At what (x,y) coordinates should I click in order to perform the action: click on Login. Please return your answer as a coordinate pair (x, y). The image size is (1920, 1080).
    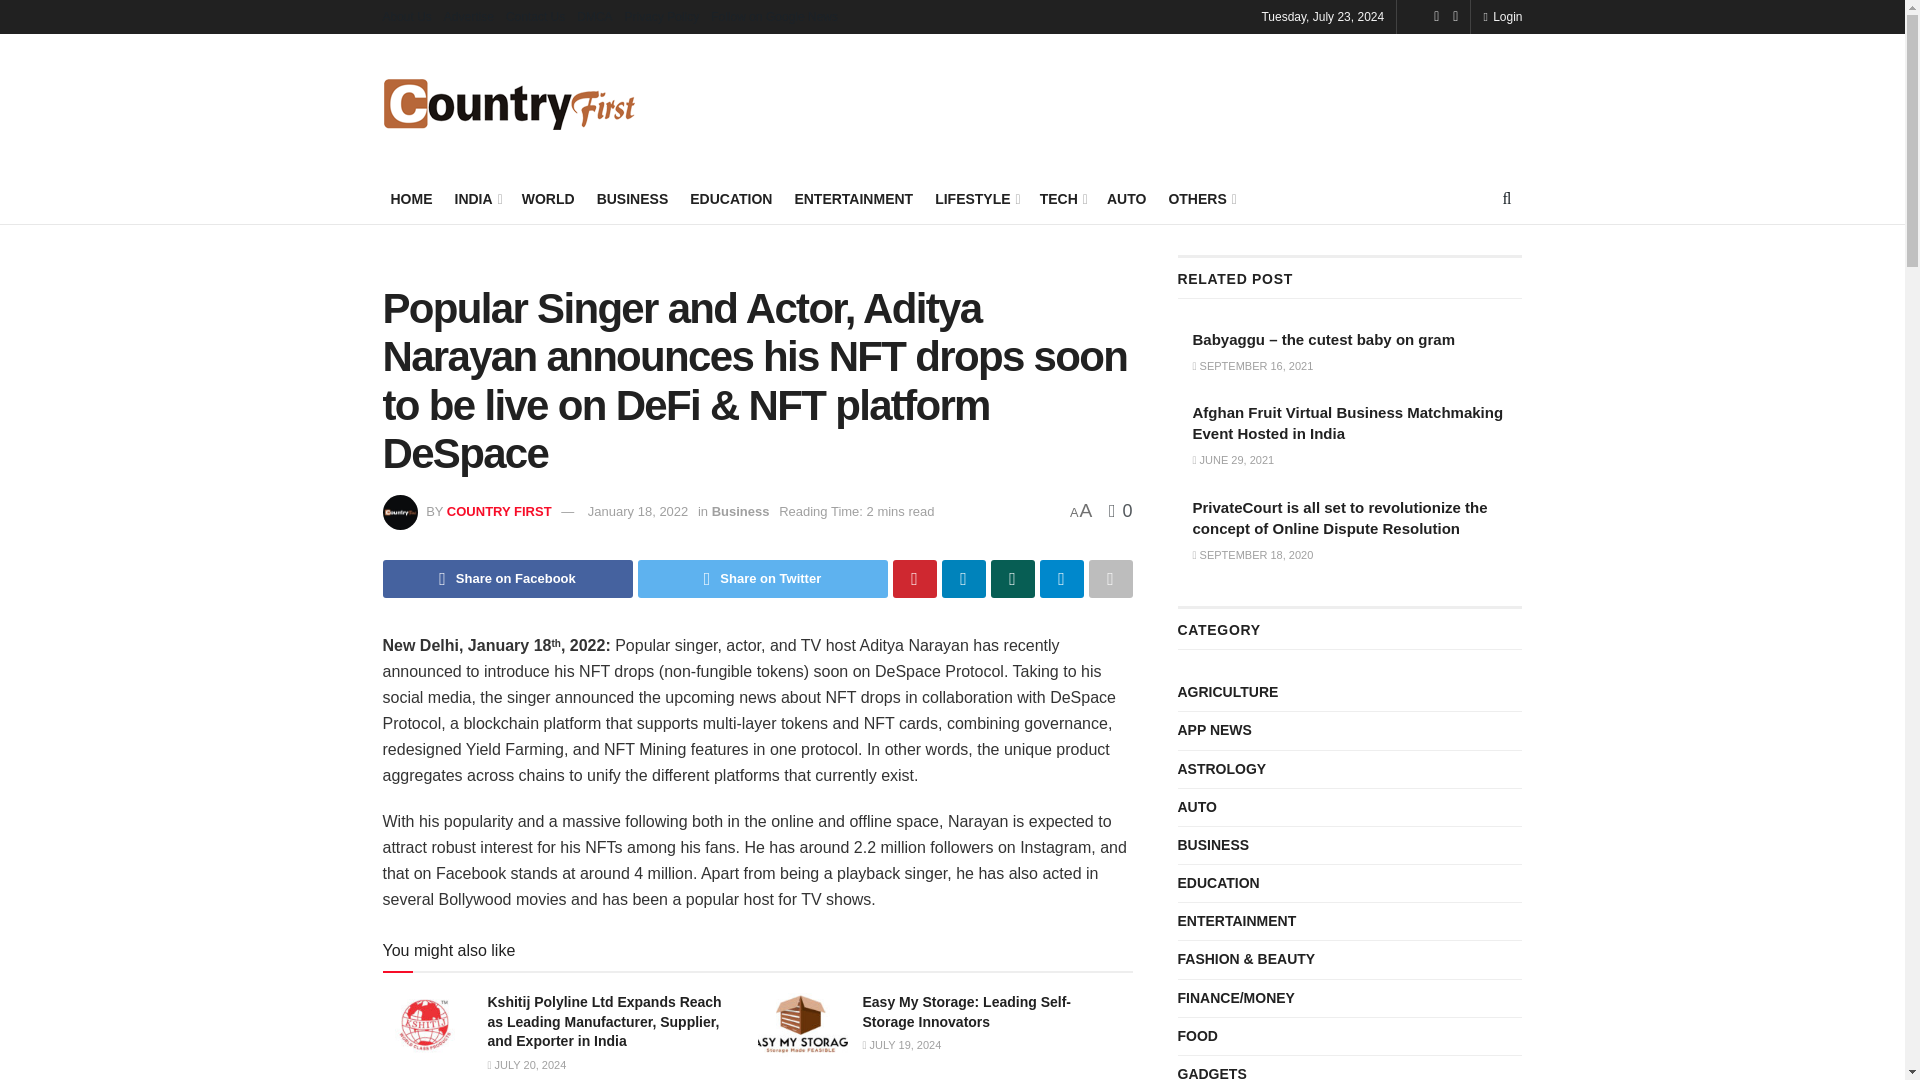
    Looking at the image, I should click on (1502, 16).